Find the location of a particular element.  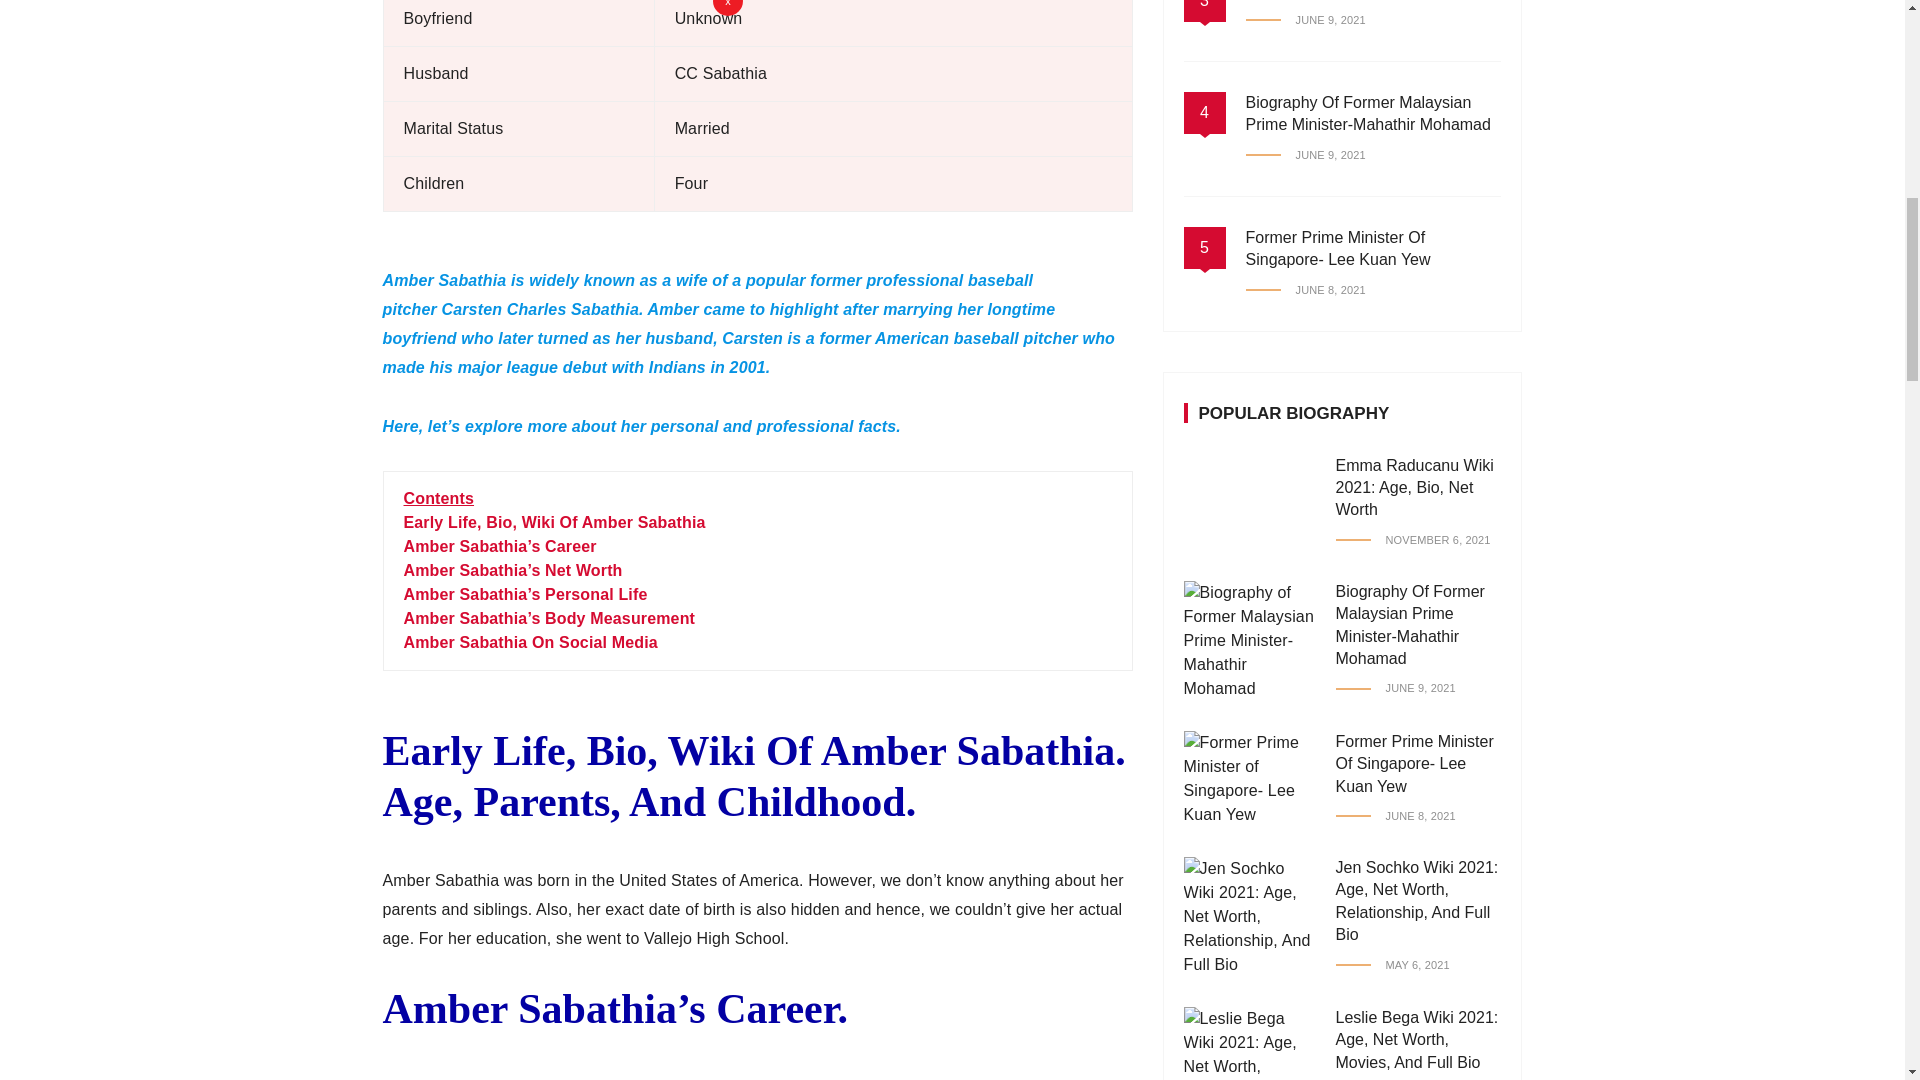

JUNE 8, 2021 is located at coordinates (1306, 192).